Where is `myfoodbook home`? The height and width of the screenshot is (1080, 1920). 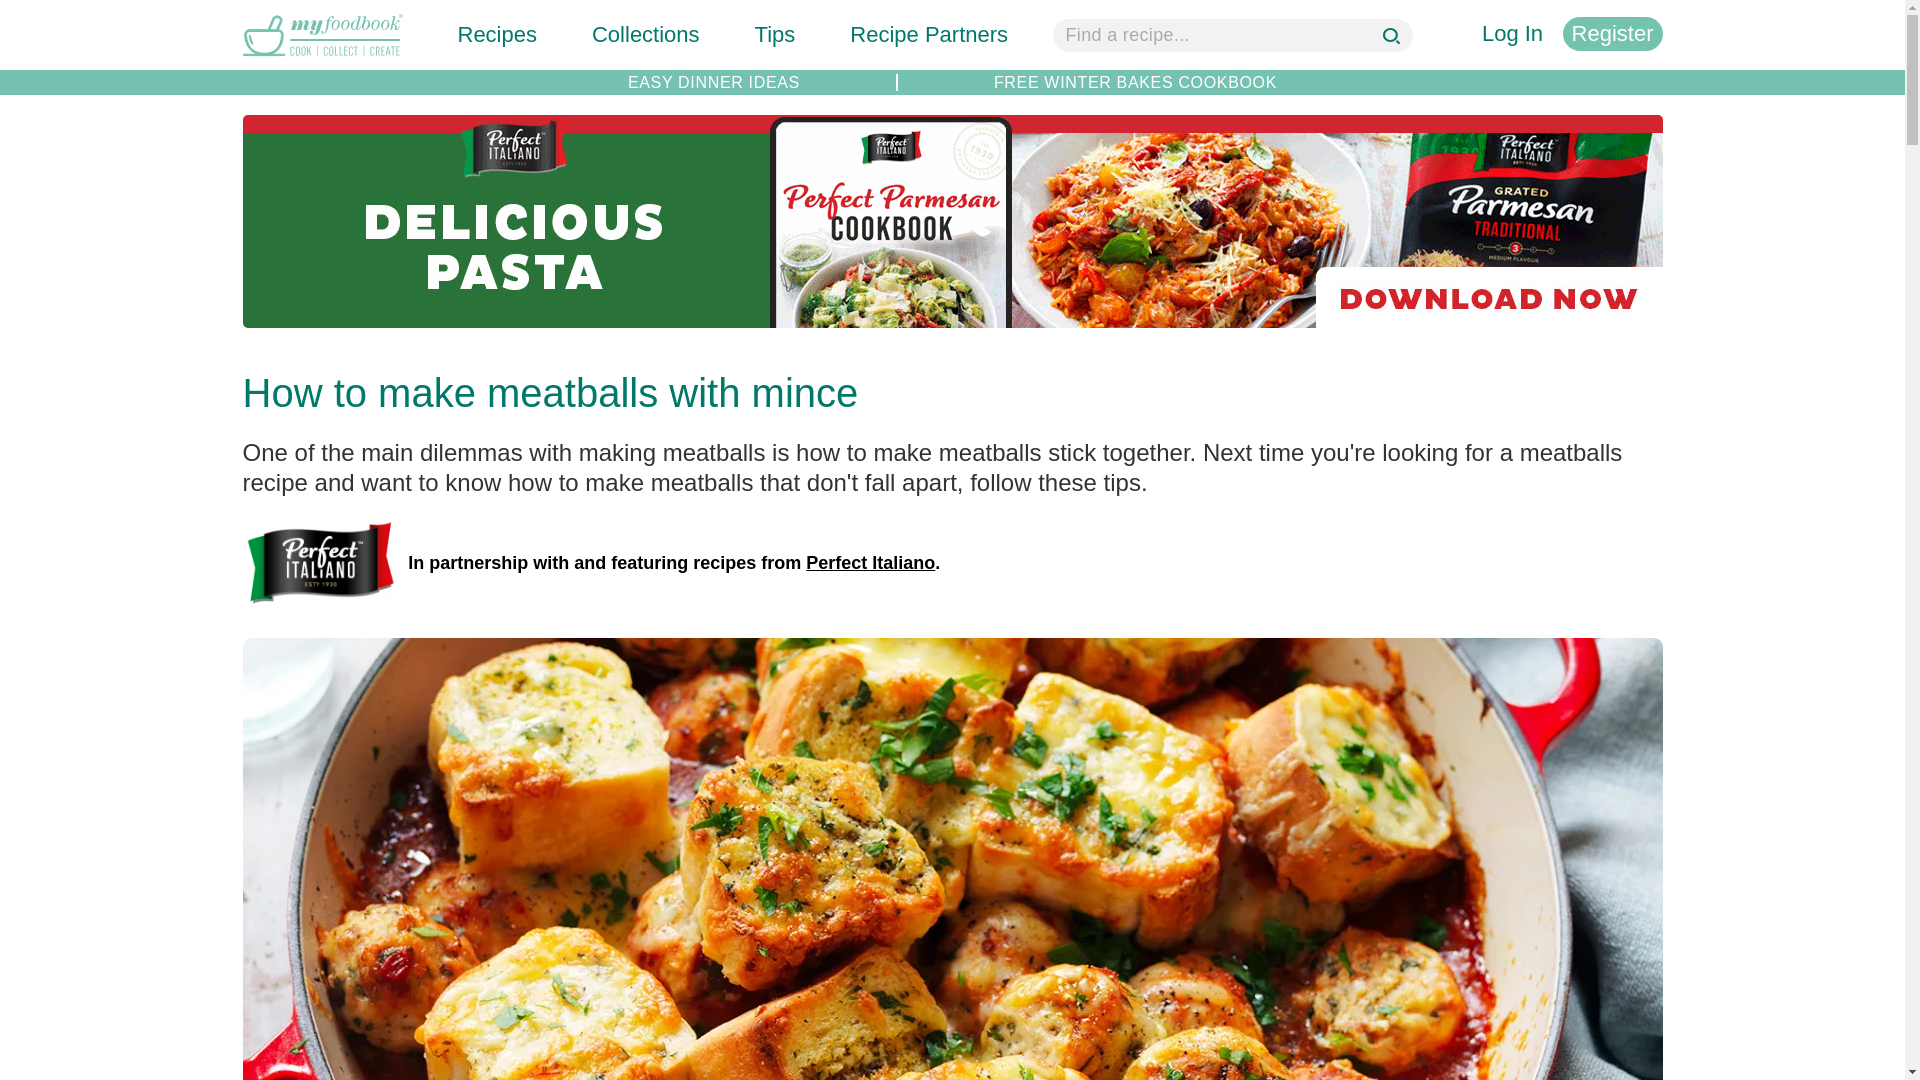
myfoodbook home is located at coordinates (321, 58).